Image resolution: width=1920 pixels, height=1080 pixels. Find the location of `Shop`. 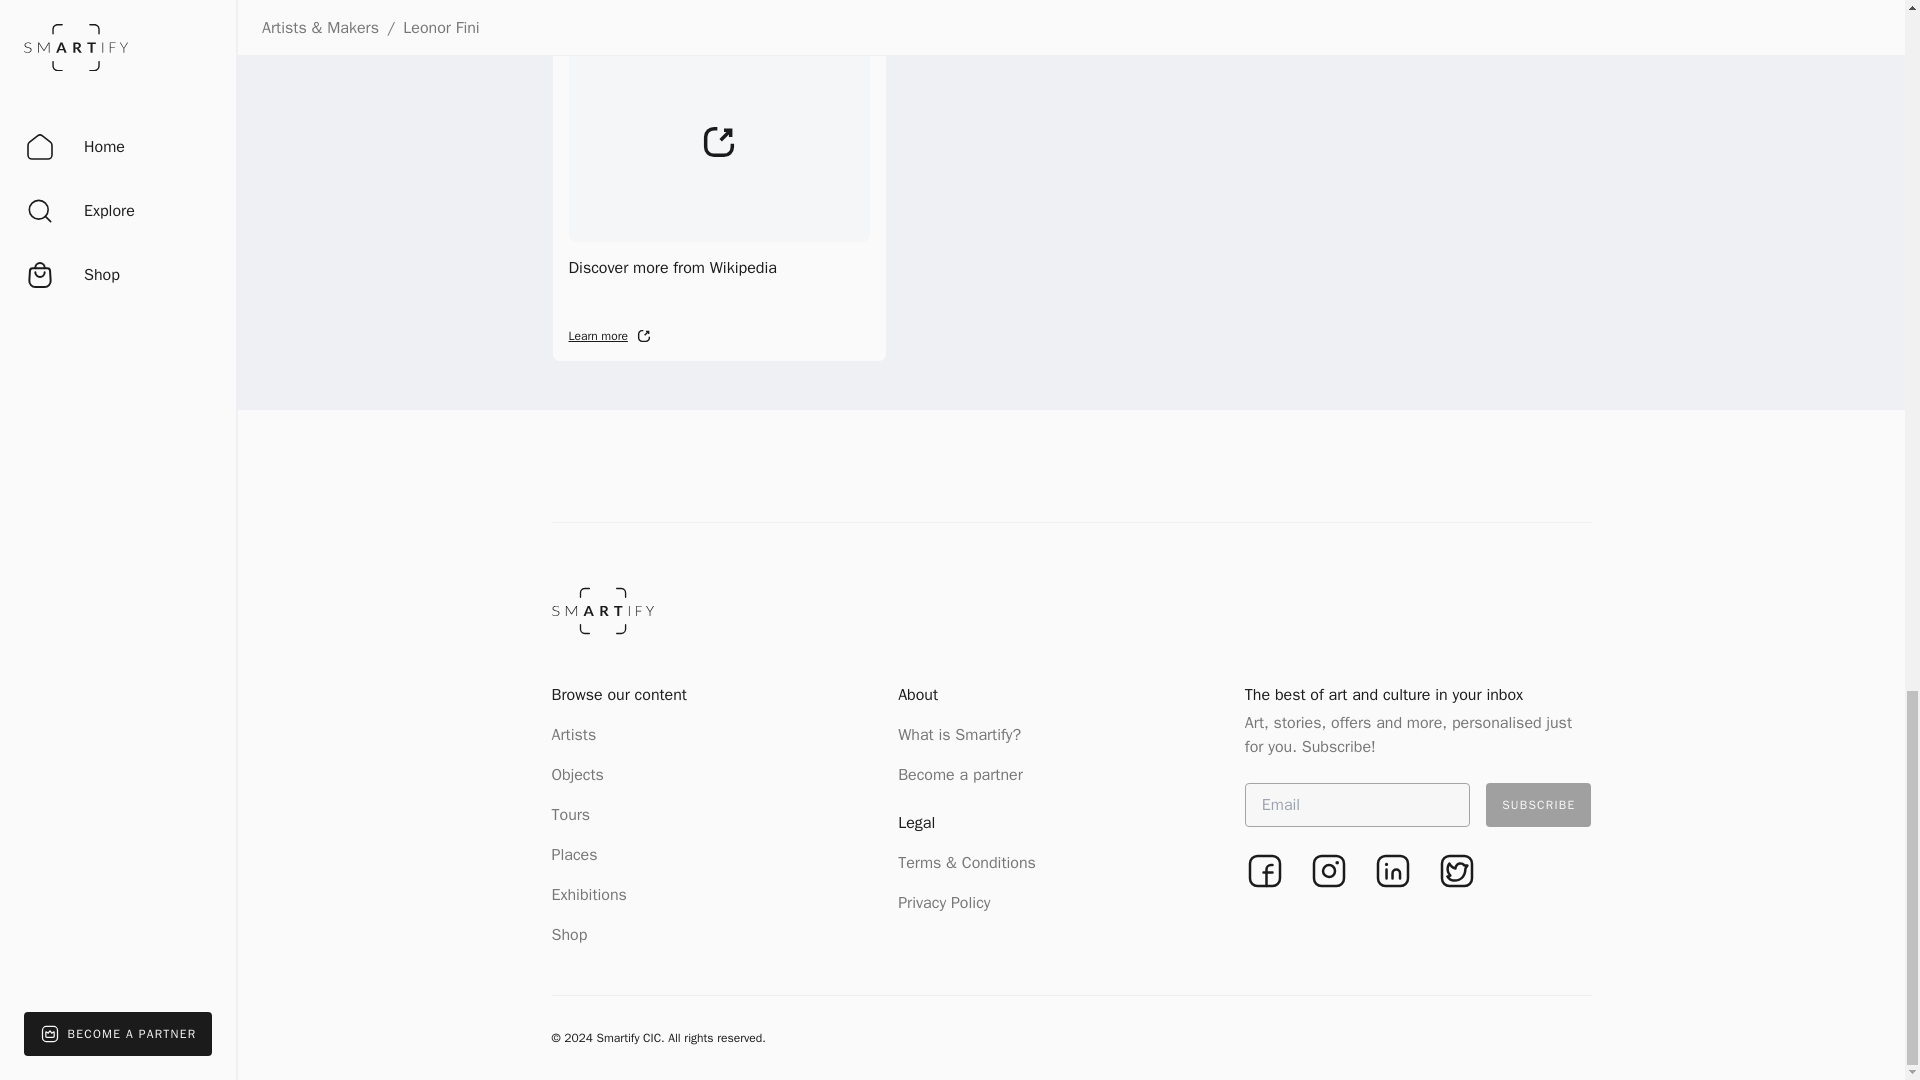

Shop is located at coordinates (570, 934).